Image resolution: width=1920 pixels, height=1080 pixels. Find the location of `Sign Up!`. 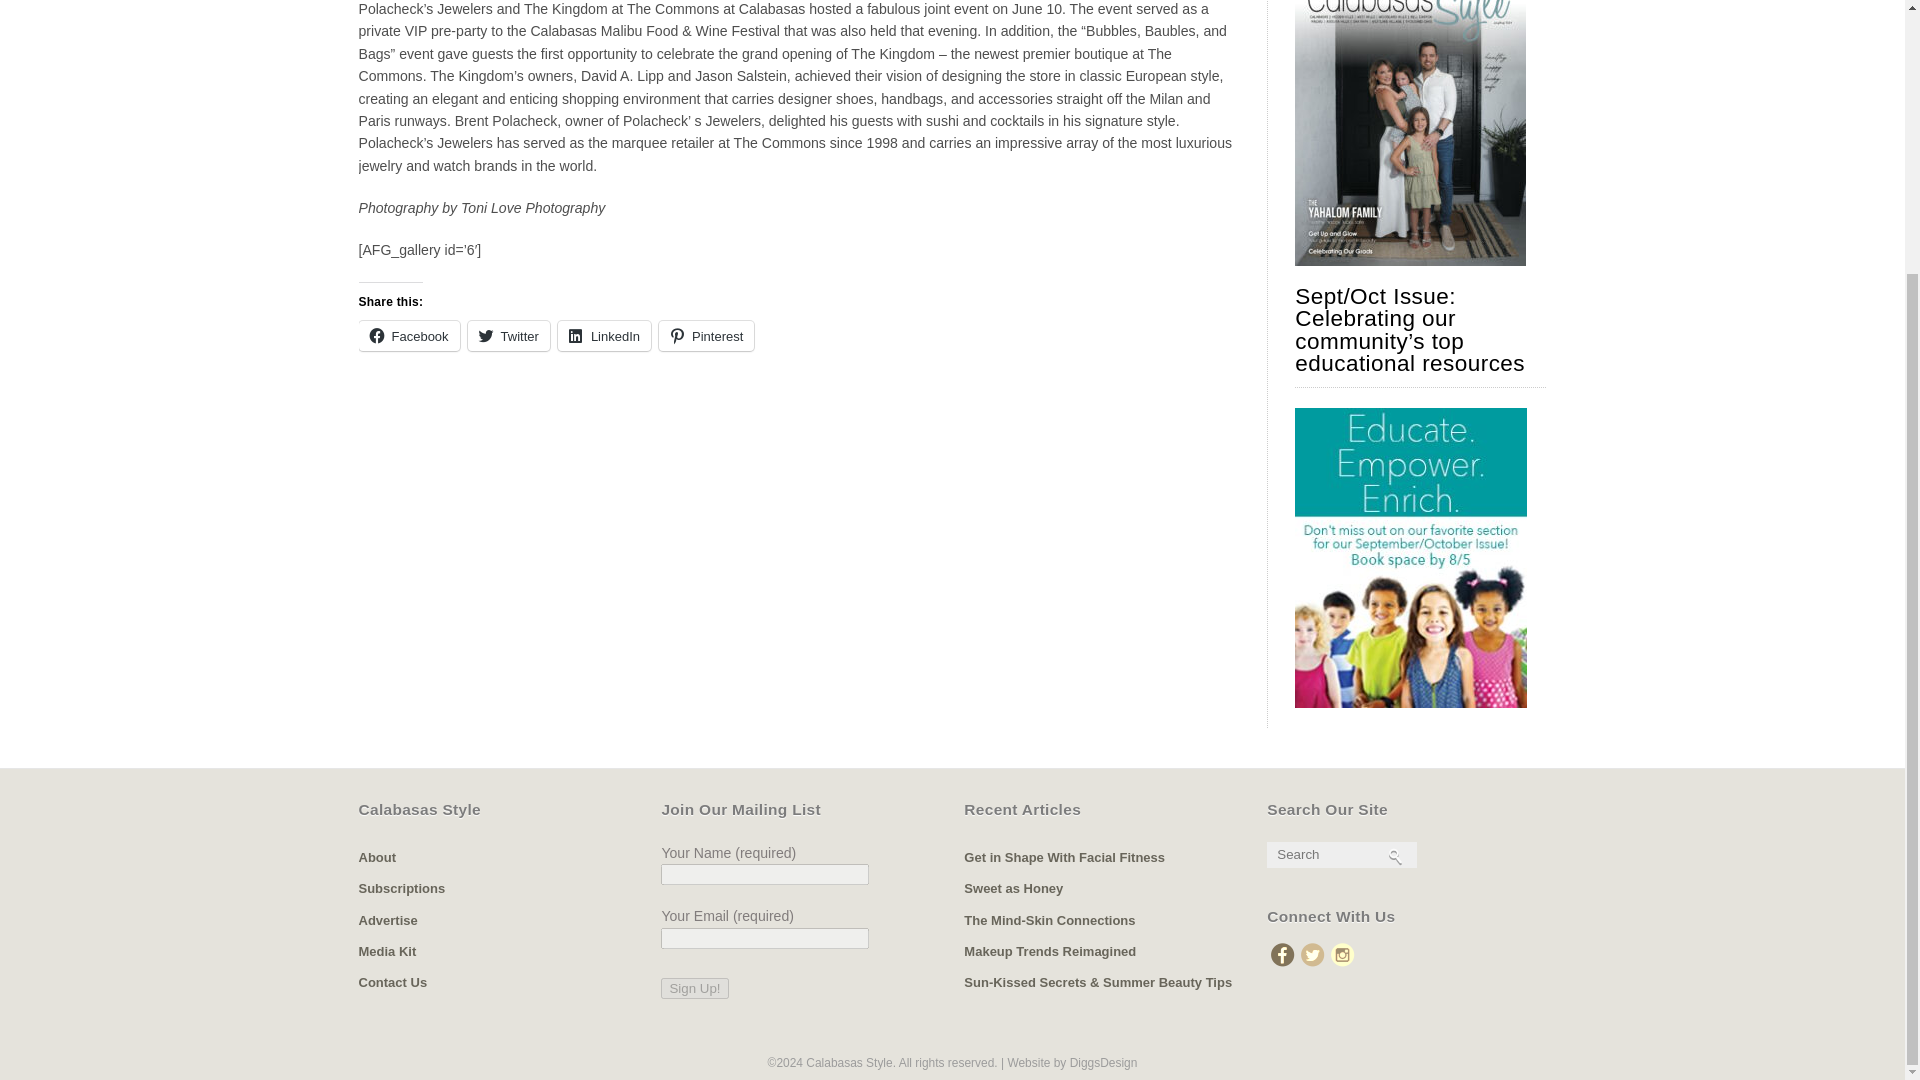

Sign Up! is located at coordinates (694, 988).